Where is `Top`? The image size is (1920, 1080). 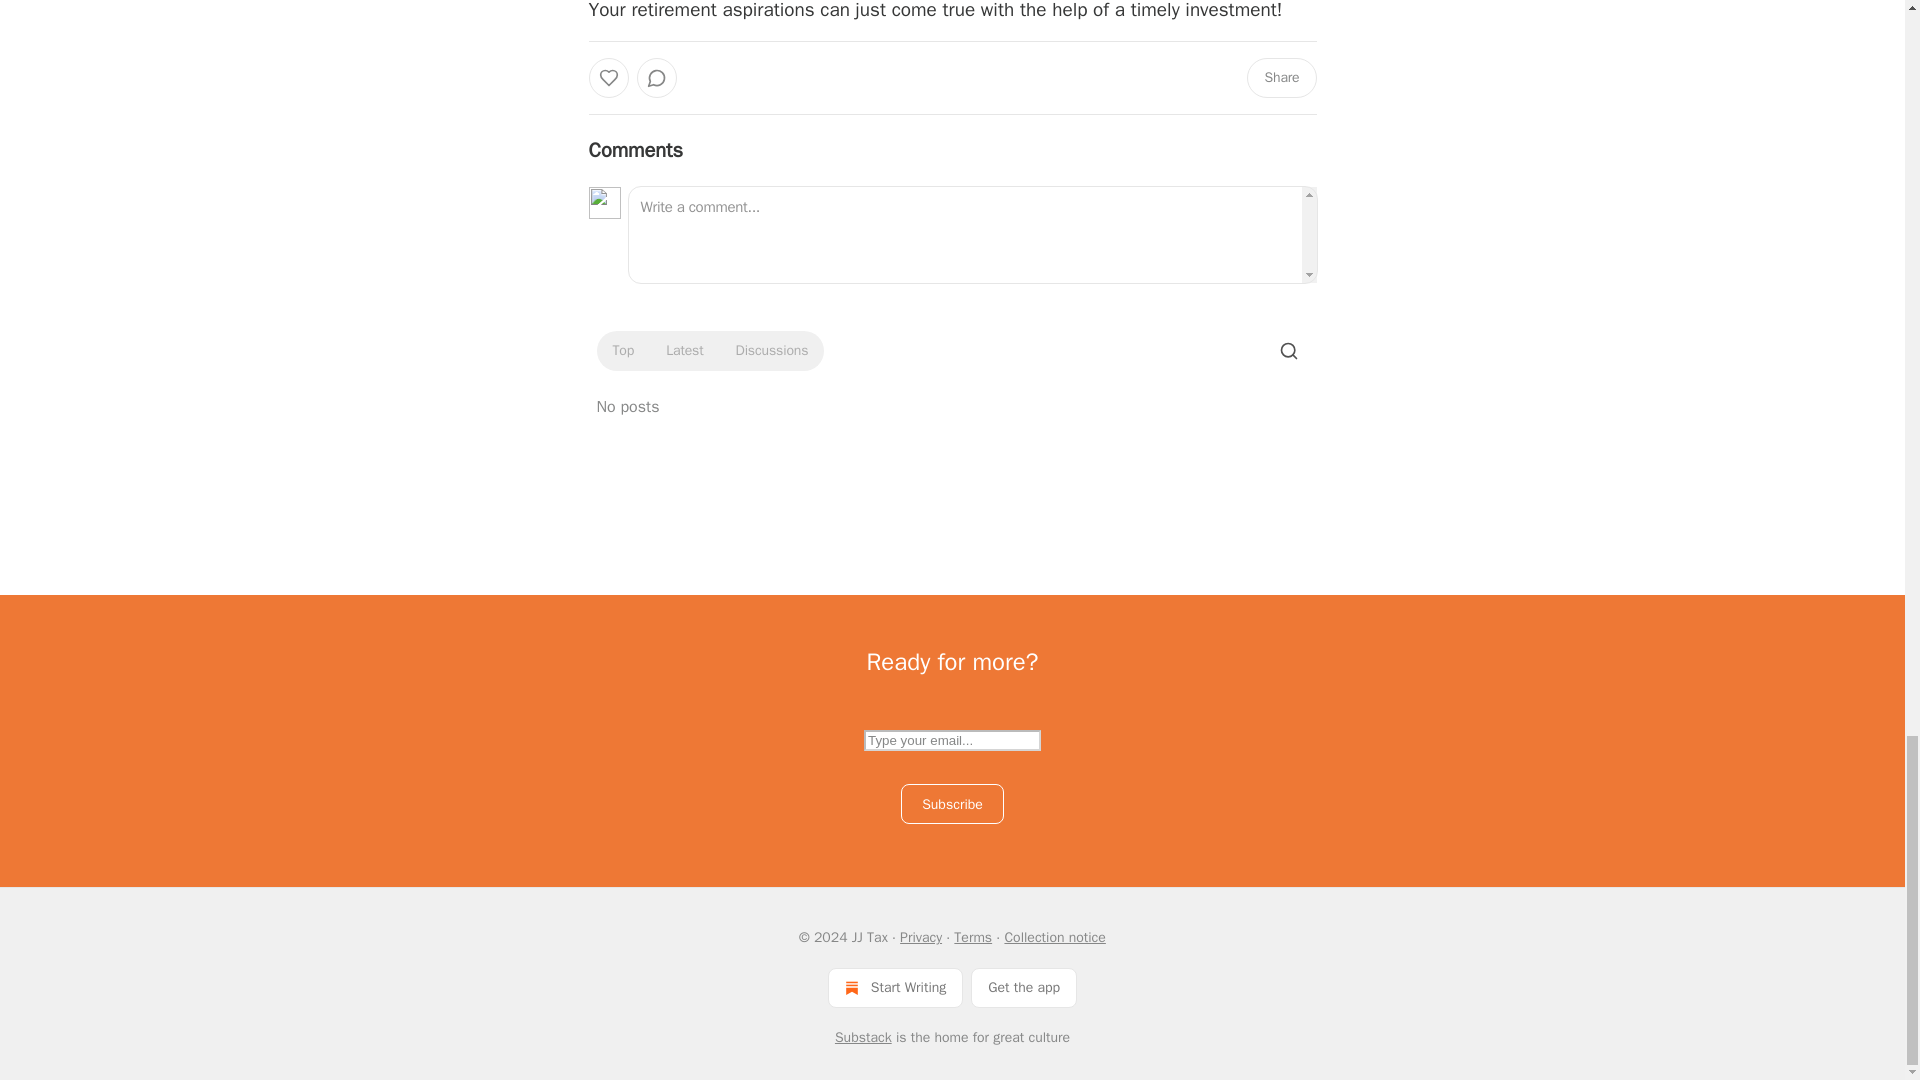
Top is located at coordinates (622, 350).